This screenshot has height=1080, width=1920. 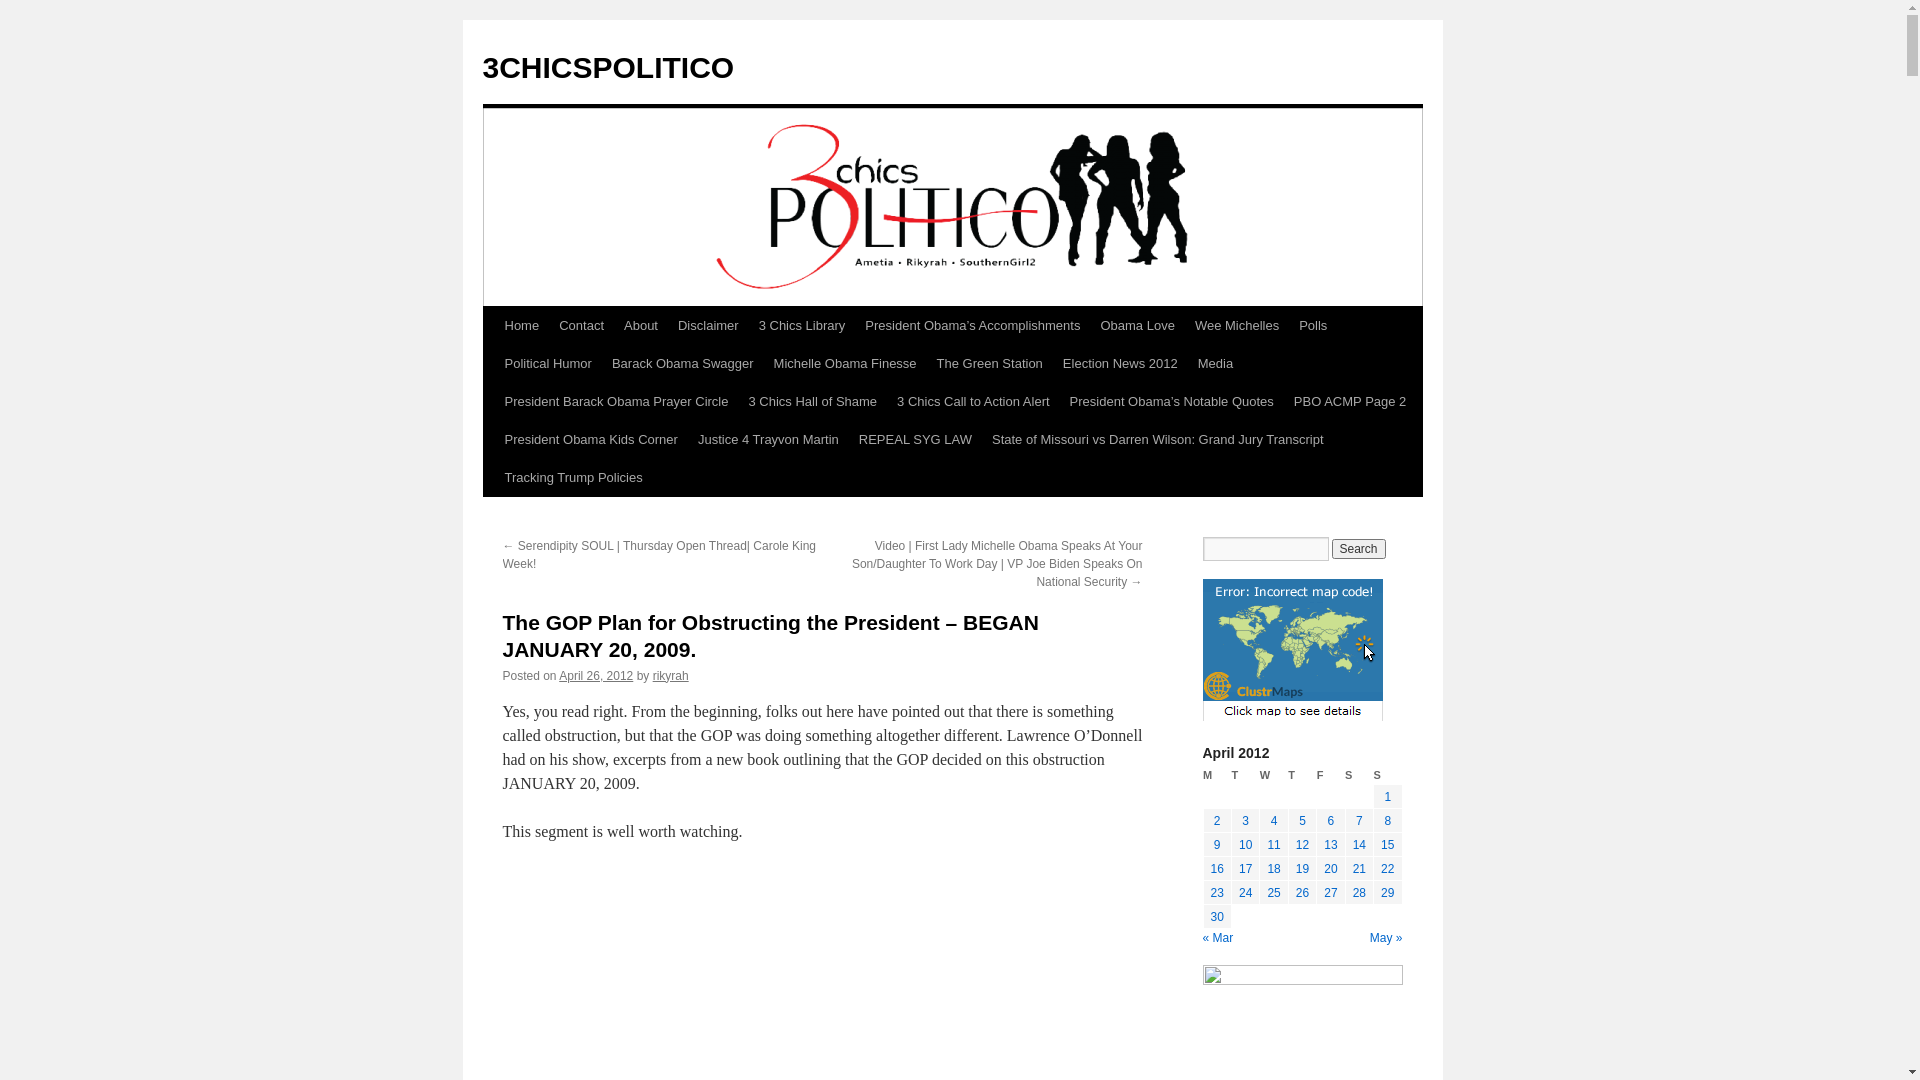 What do you see at coordinates (641, 326) in the screenshot?
I see `About` at bounding box center [641, 326].